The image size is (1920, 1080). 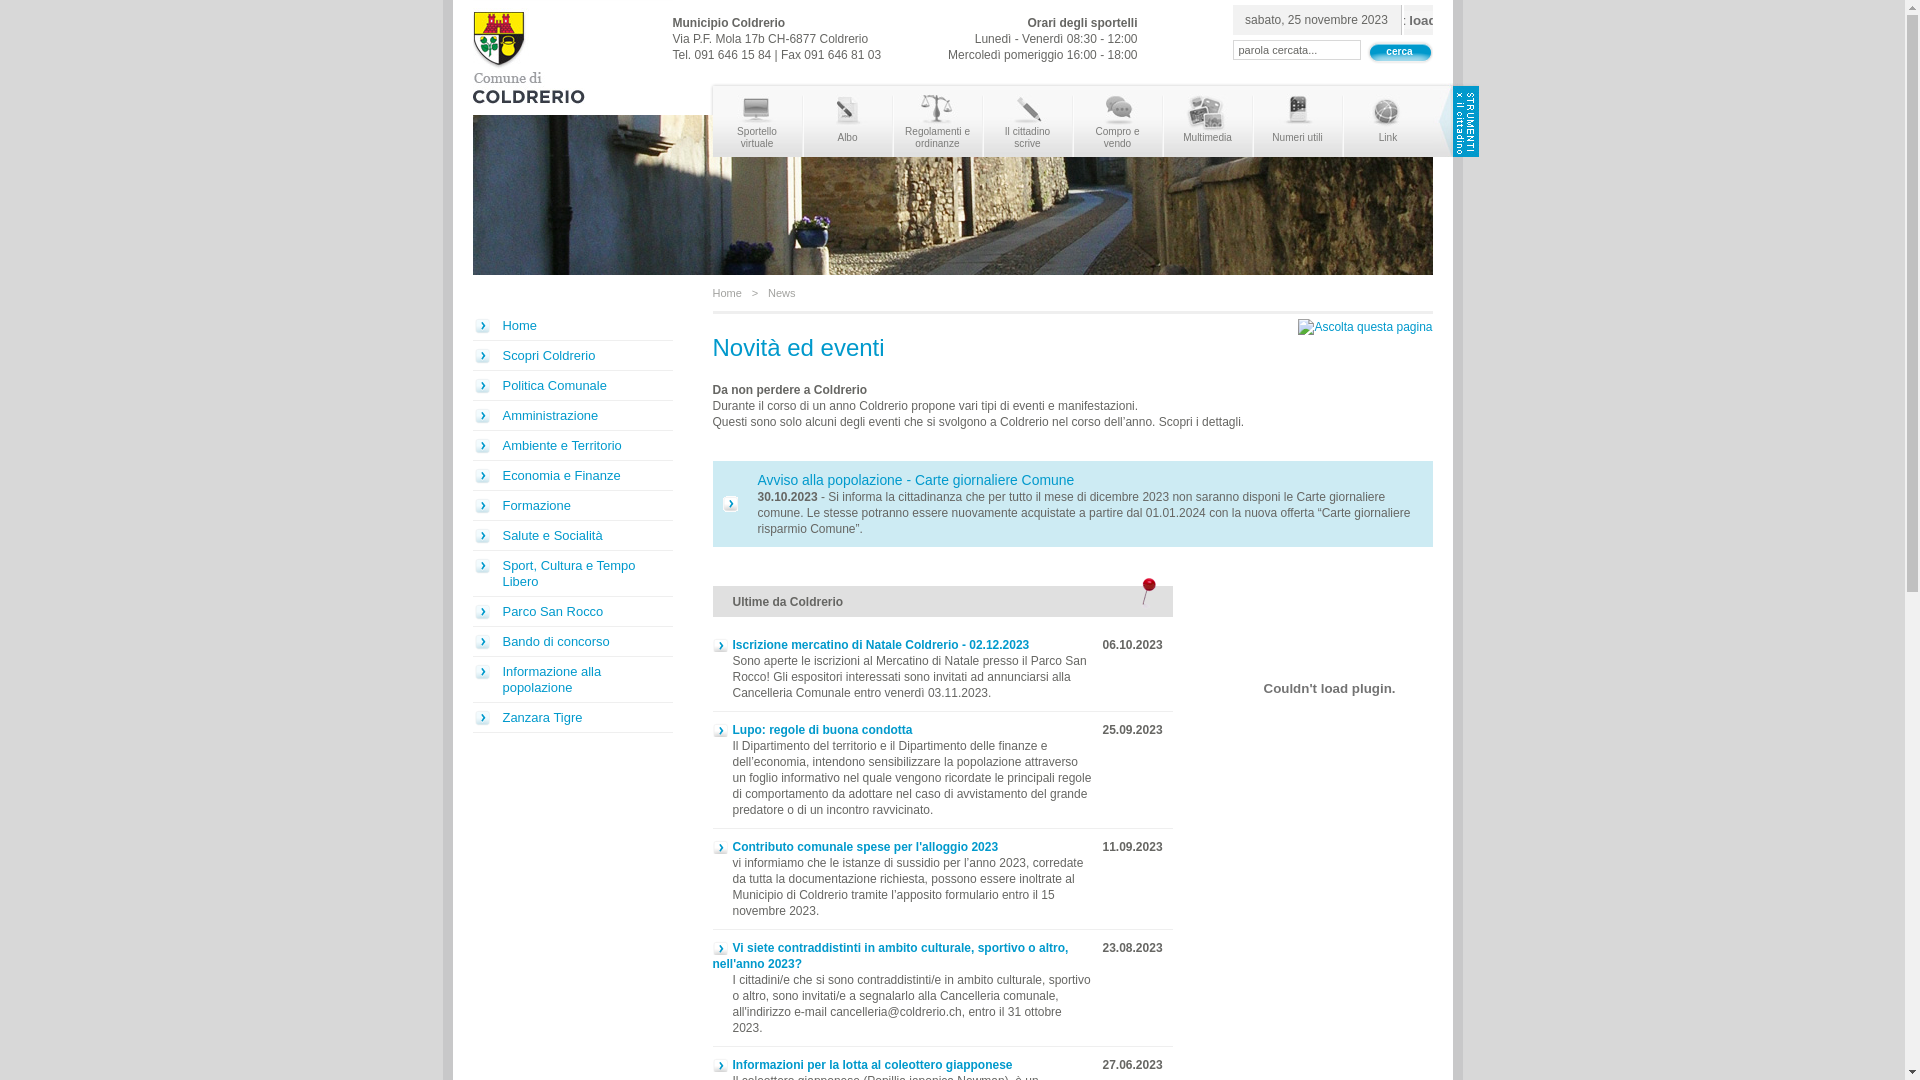 What do you see at coordinates (572, 680) in the screenshot?
I see `Informazione alla popolazione` at bounding box center [572, 680].